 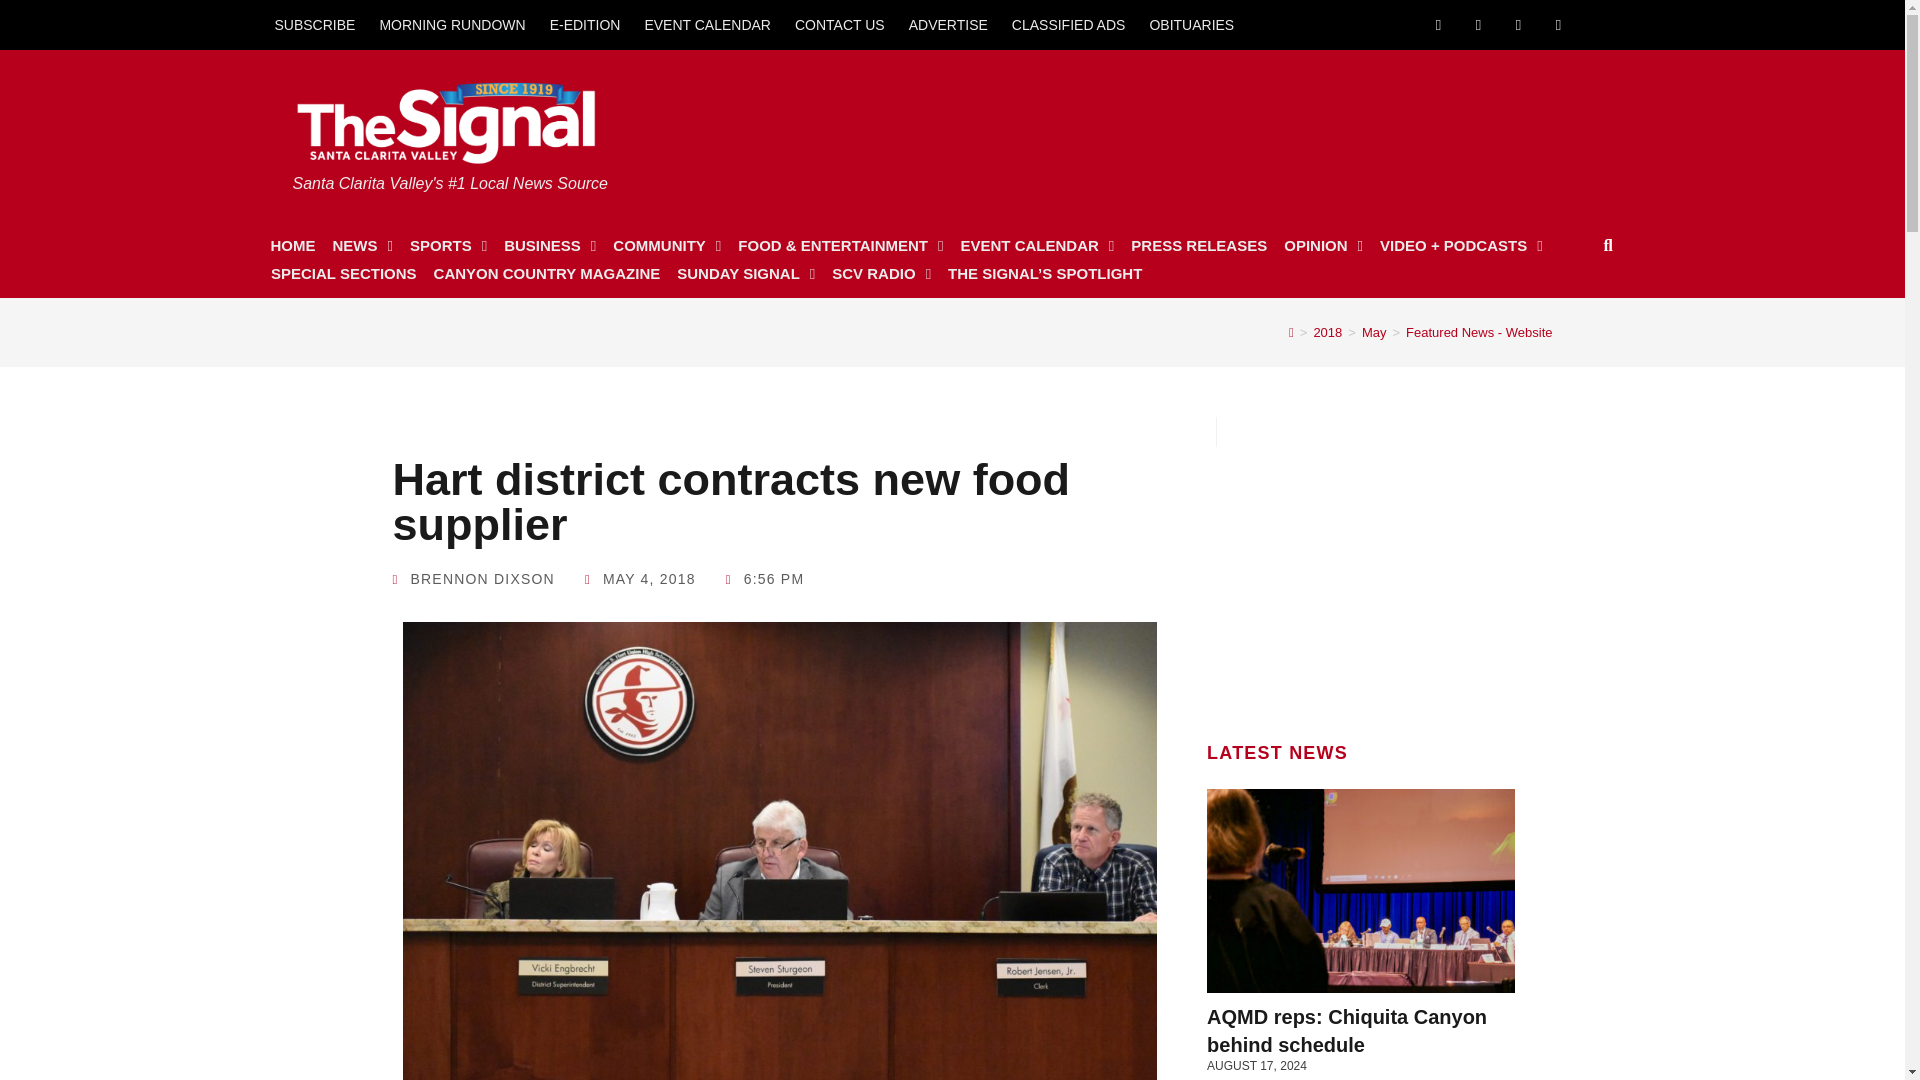 I want to click on SPORTS, so click(x=448, y=246).